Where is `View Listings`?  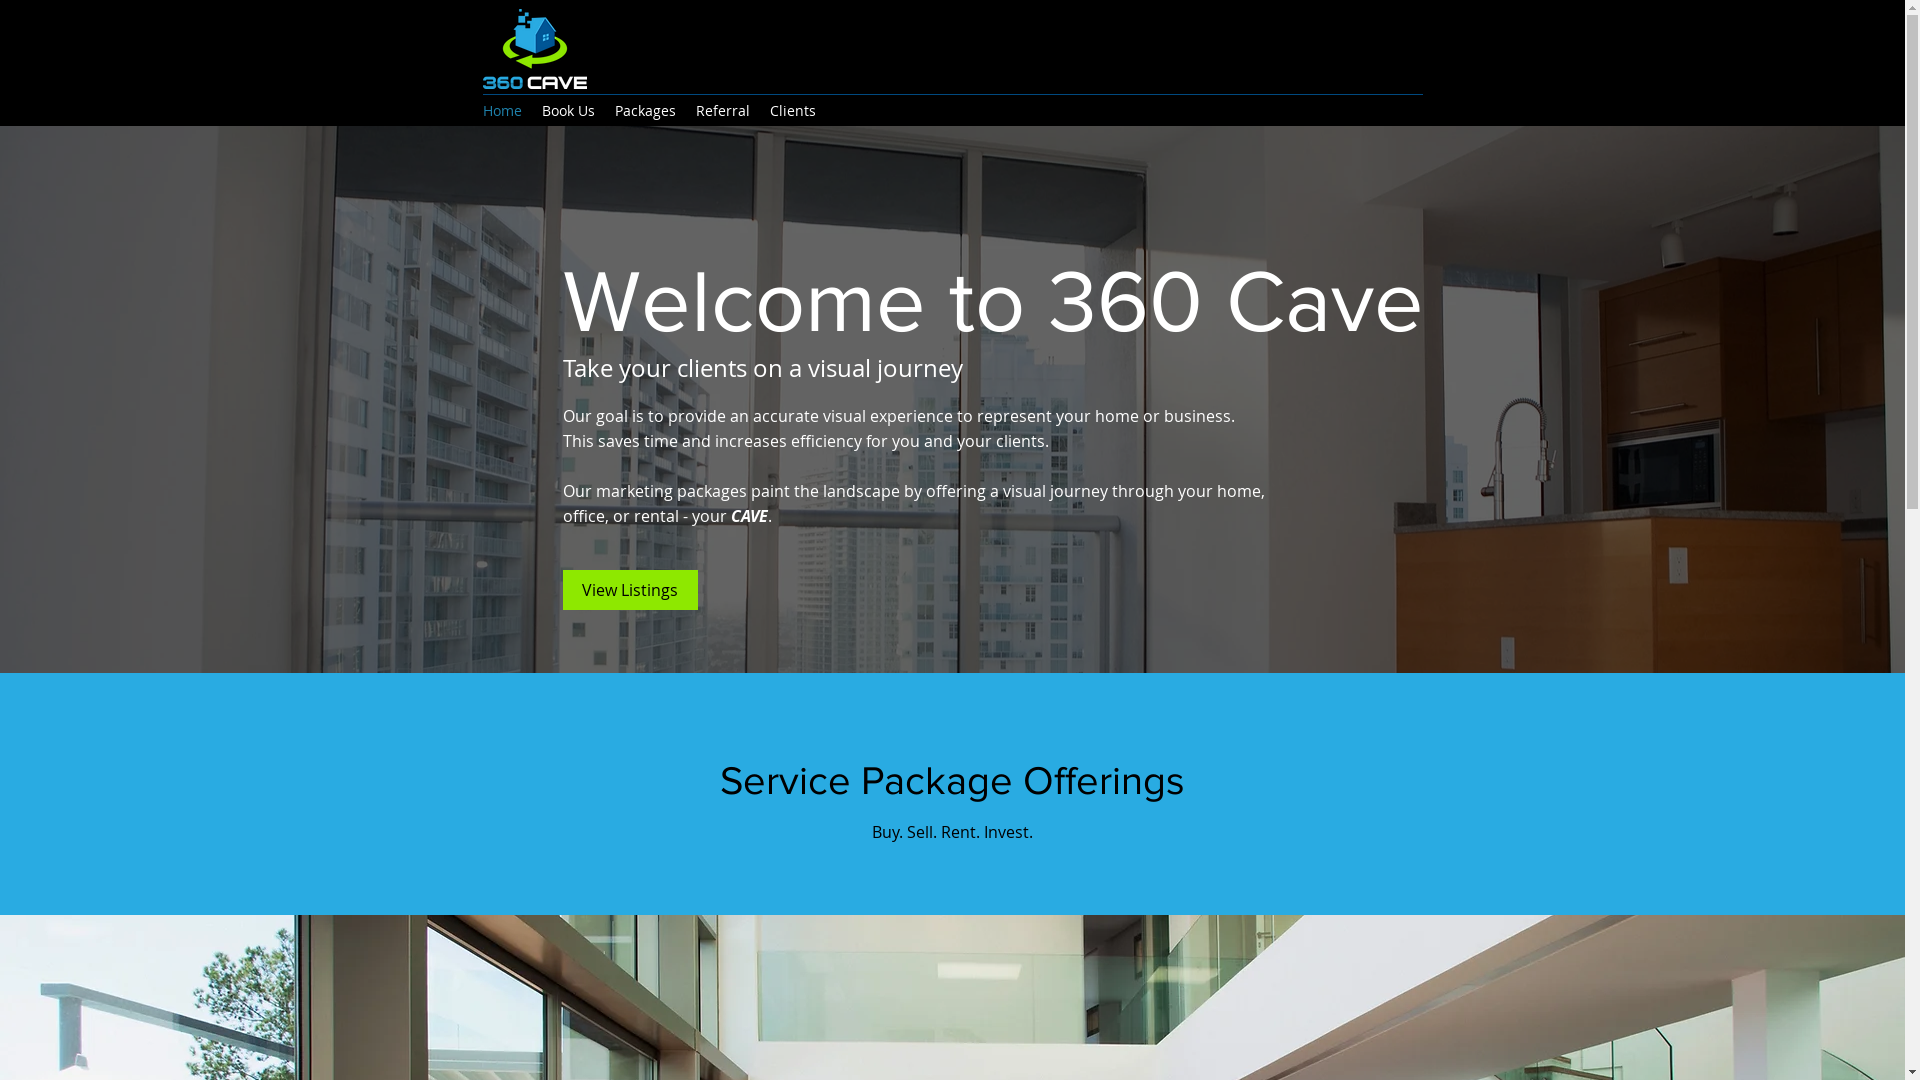
View Listings is located at coordinates (630, 590).